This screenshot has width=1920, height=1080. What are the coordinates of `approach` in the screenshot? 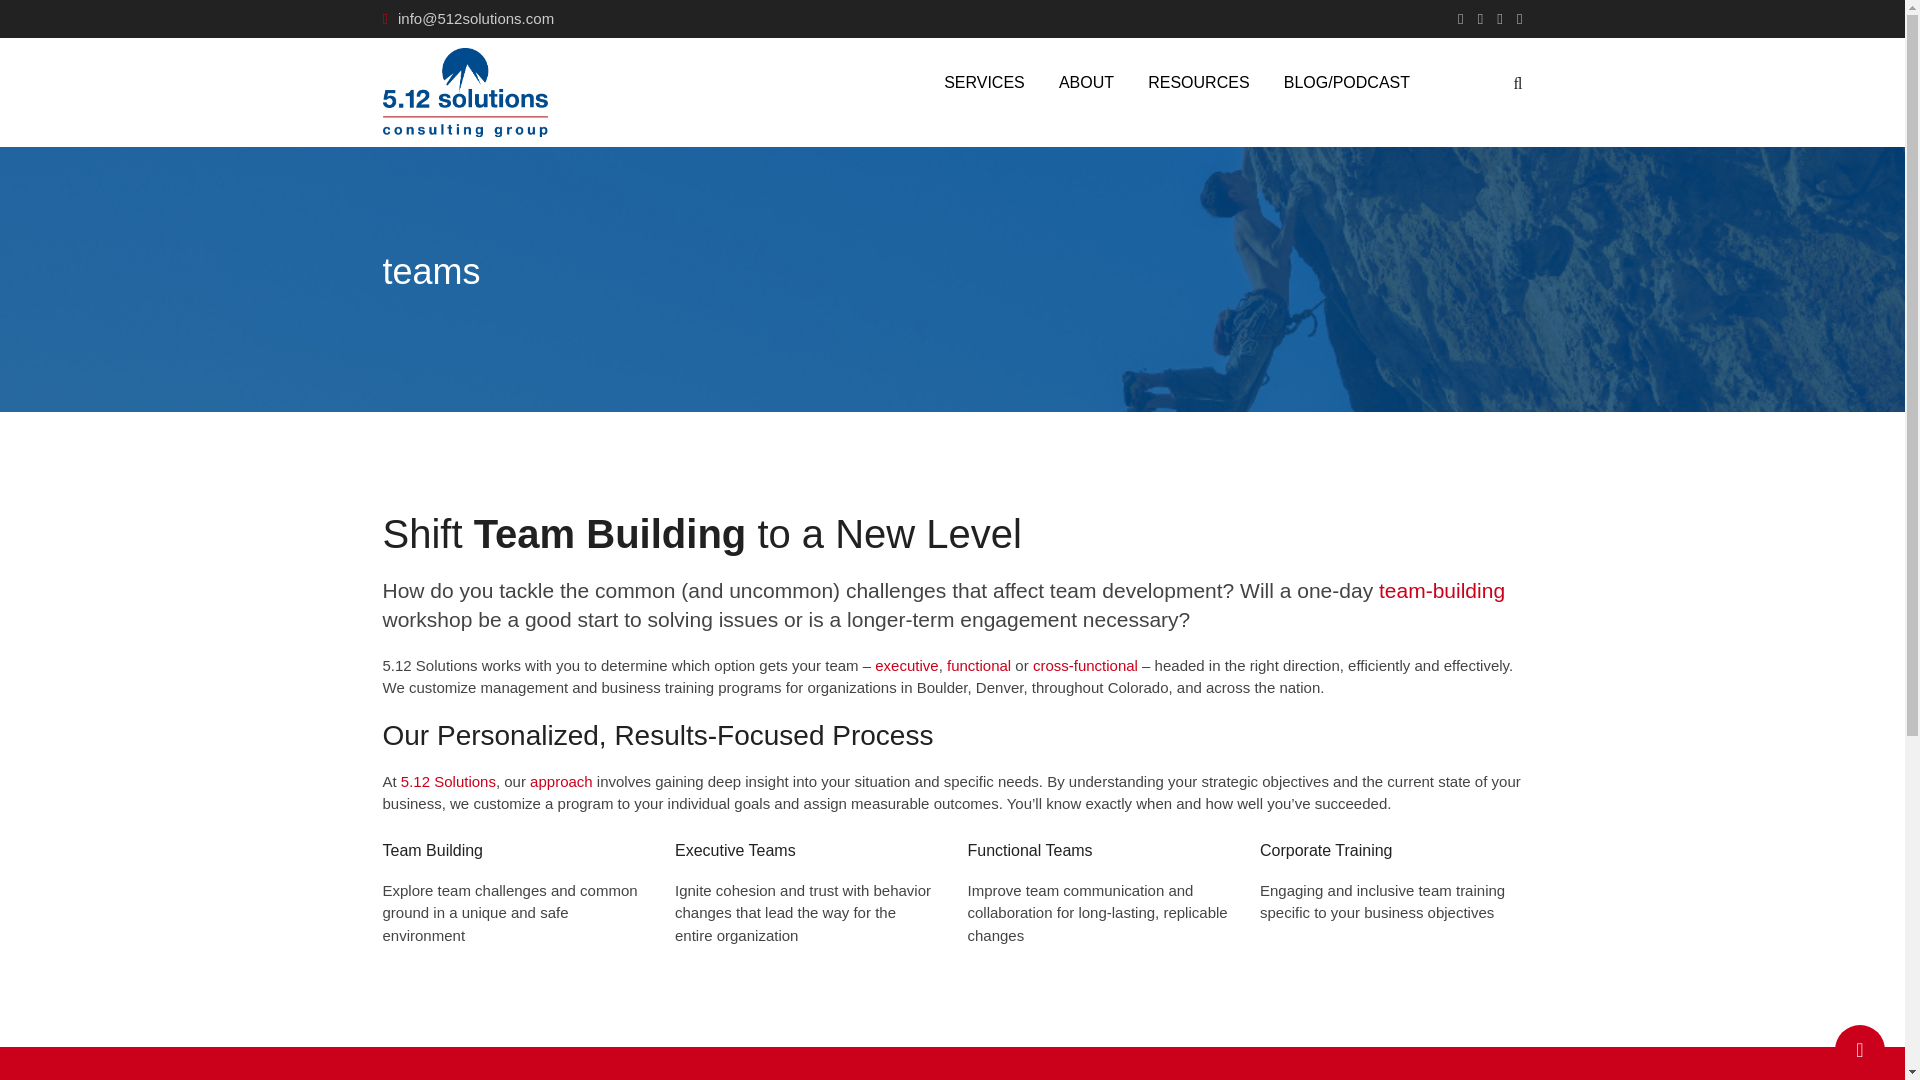 It's located at (561, 781).